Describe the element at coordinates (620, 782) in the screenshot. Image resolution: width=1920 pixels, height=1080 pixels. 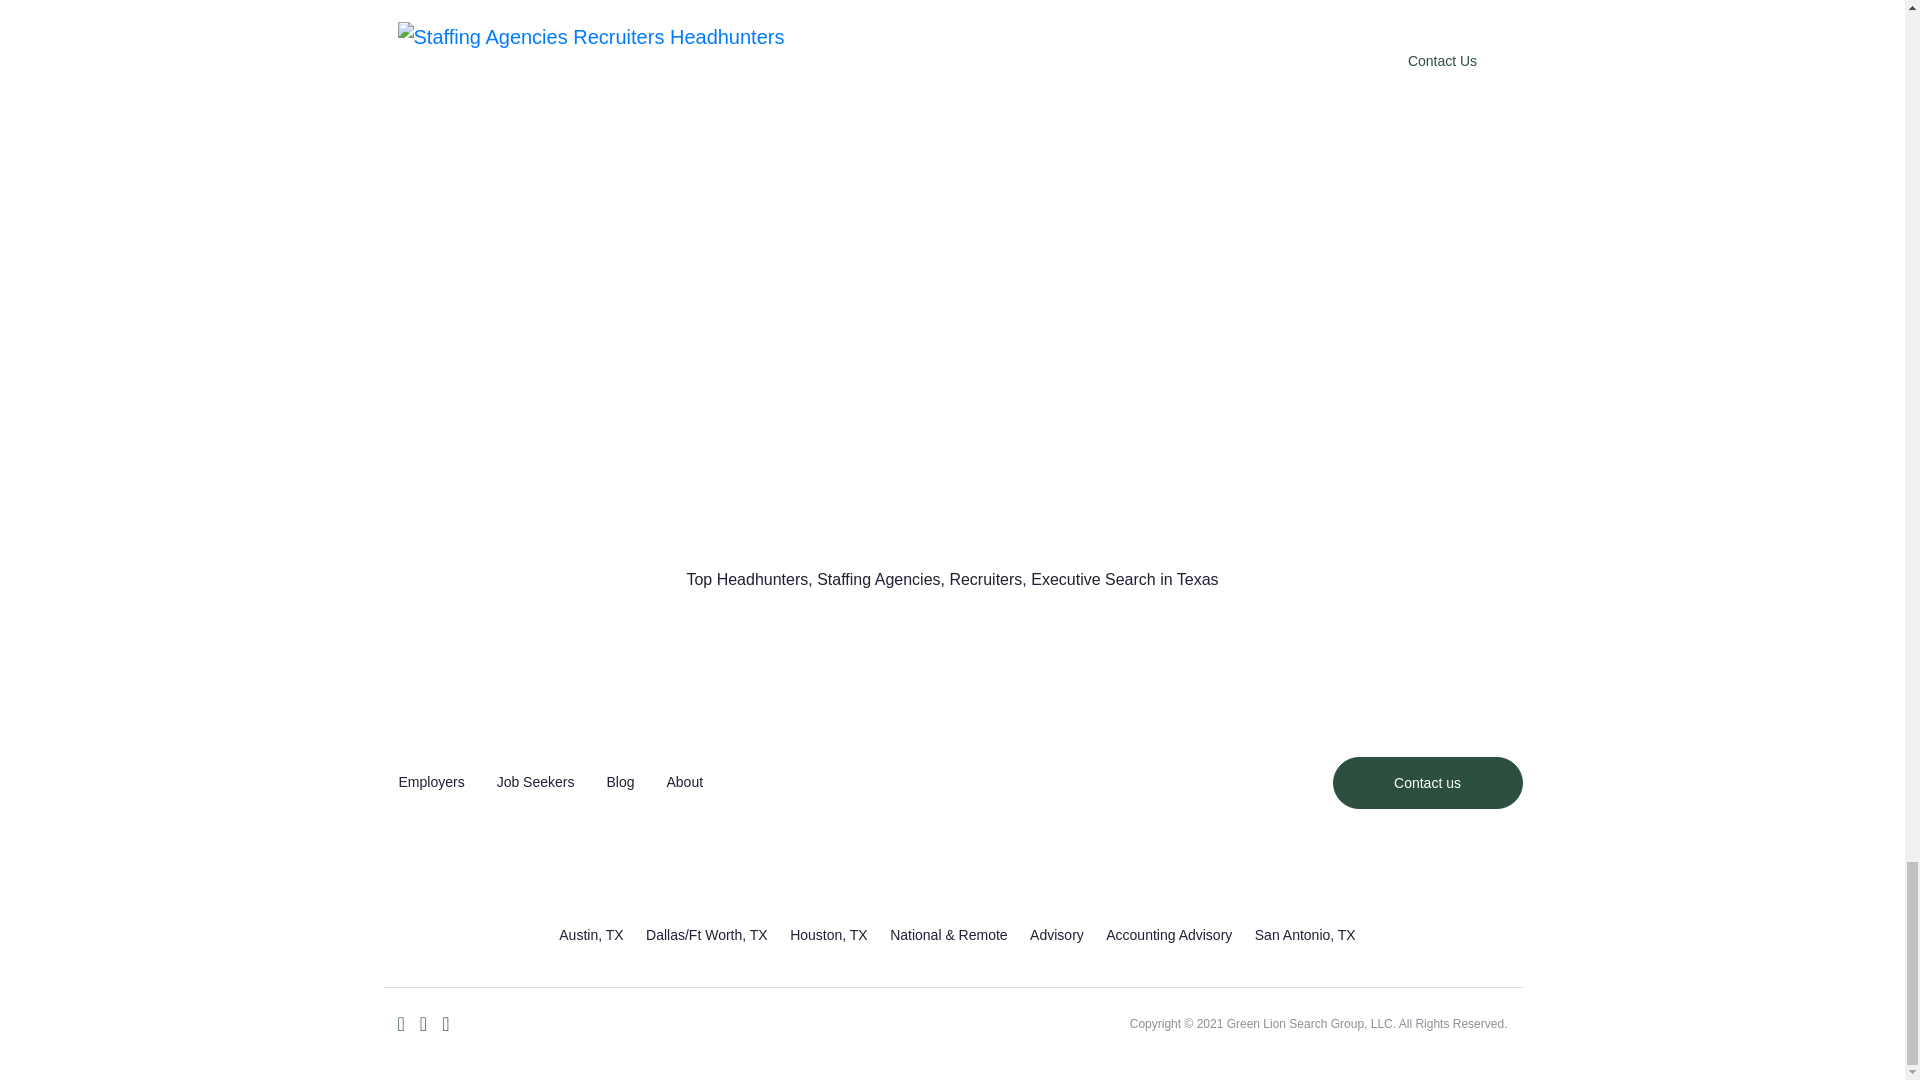
I see `Blog` at that location.